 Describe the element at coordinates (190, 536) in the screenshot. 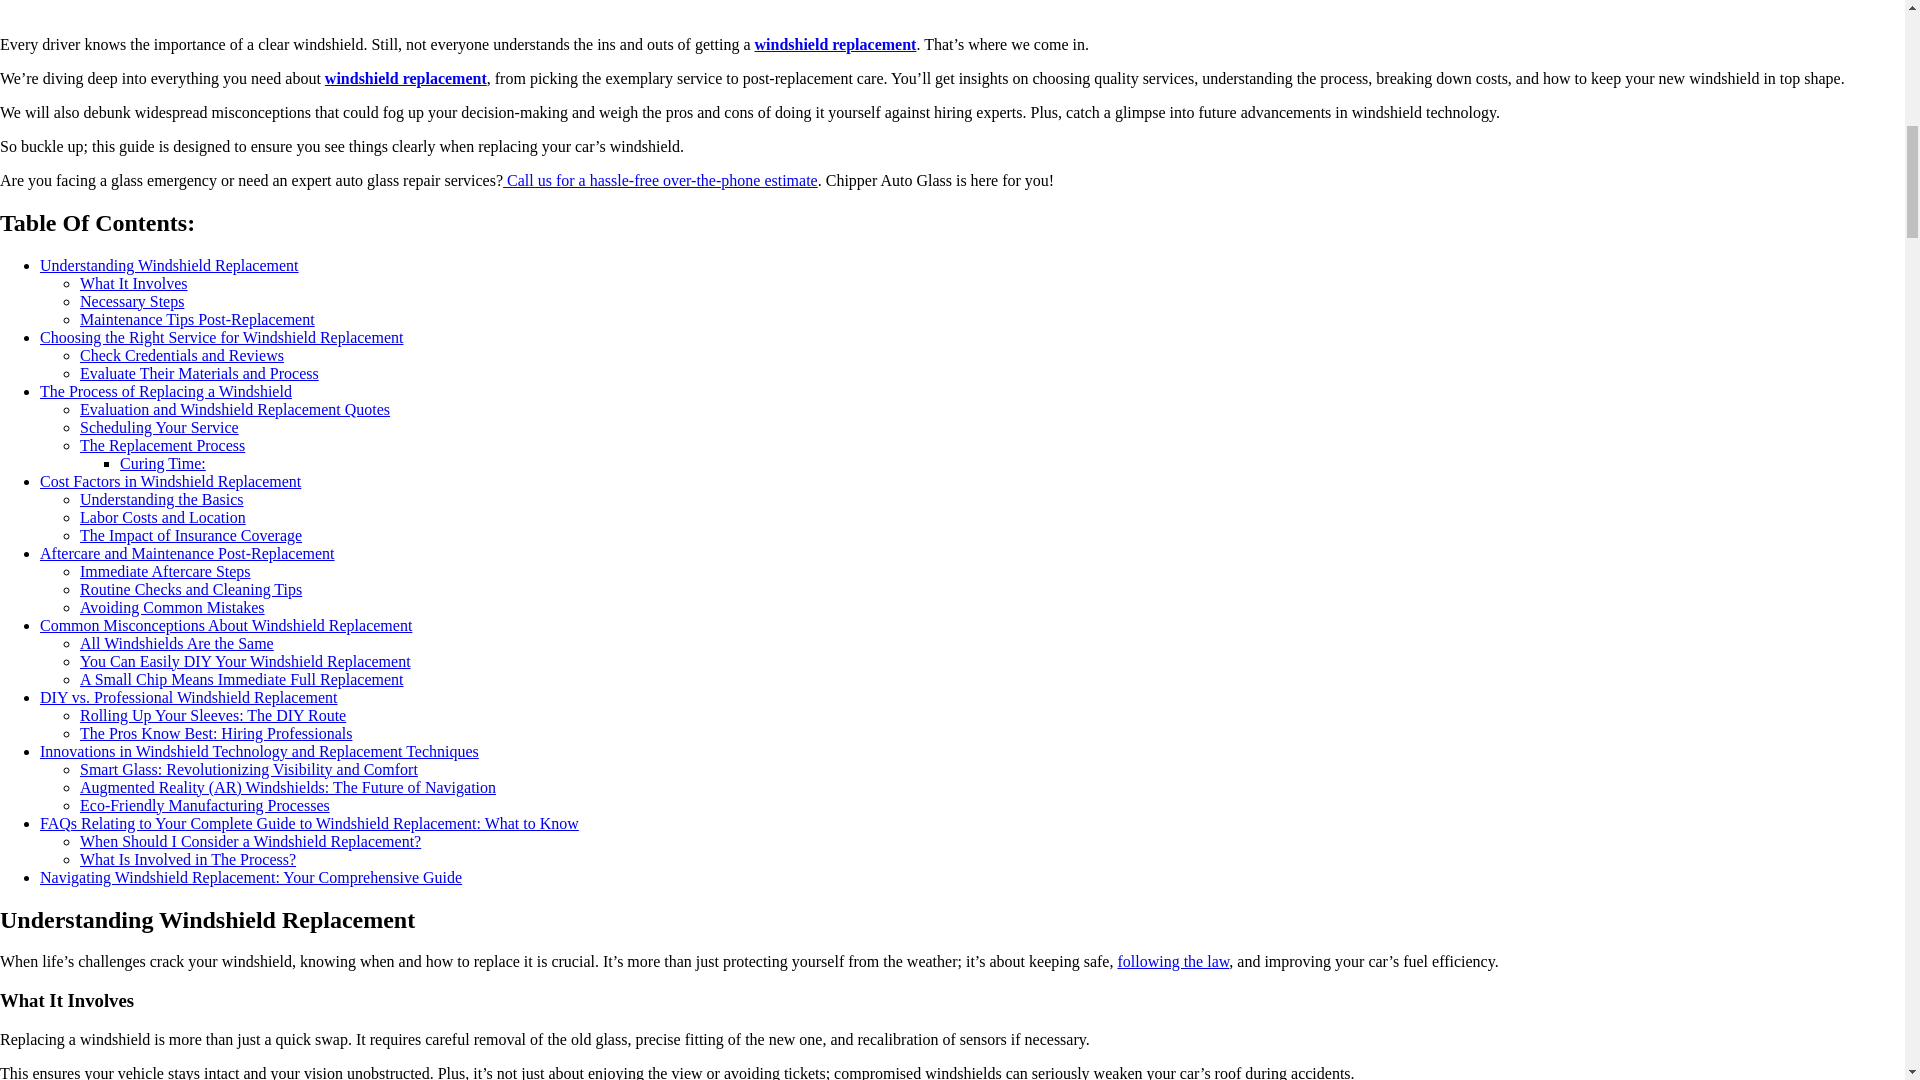

I see `The Impact of Insurance Coverage` at that location.